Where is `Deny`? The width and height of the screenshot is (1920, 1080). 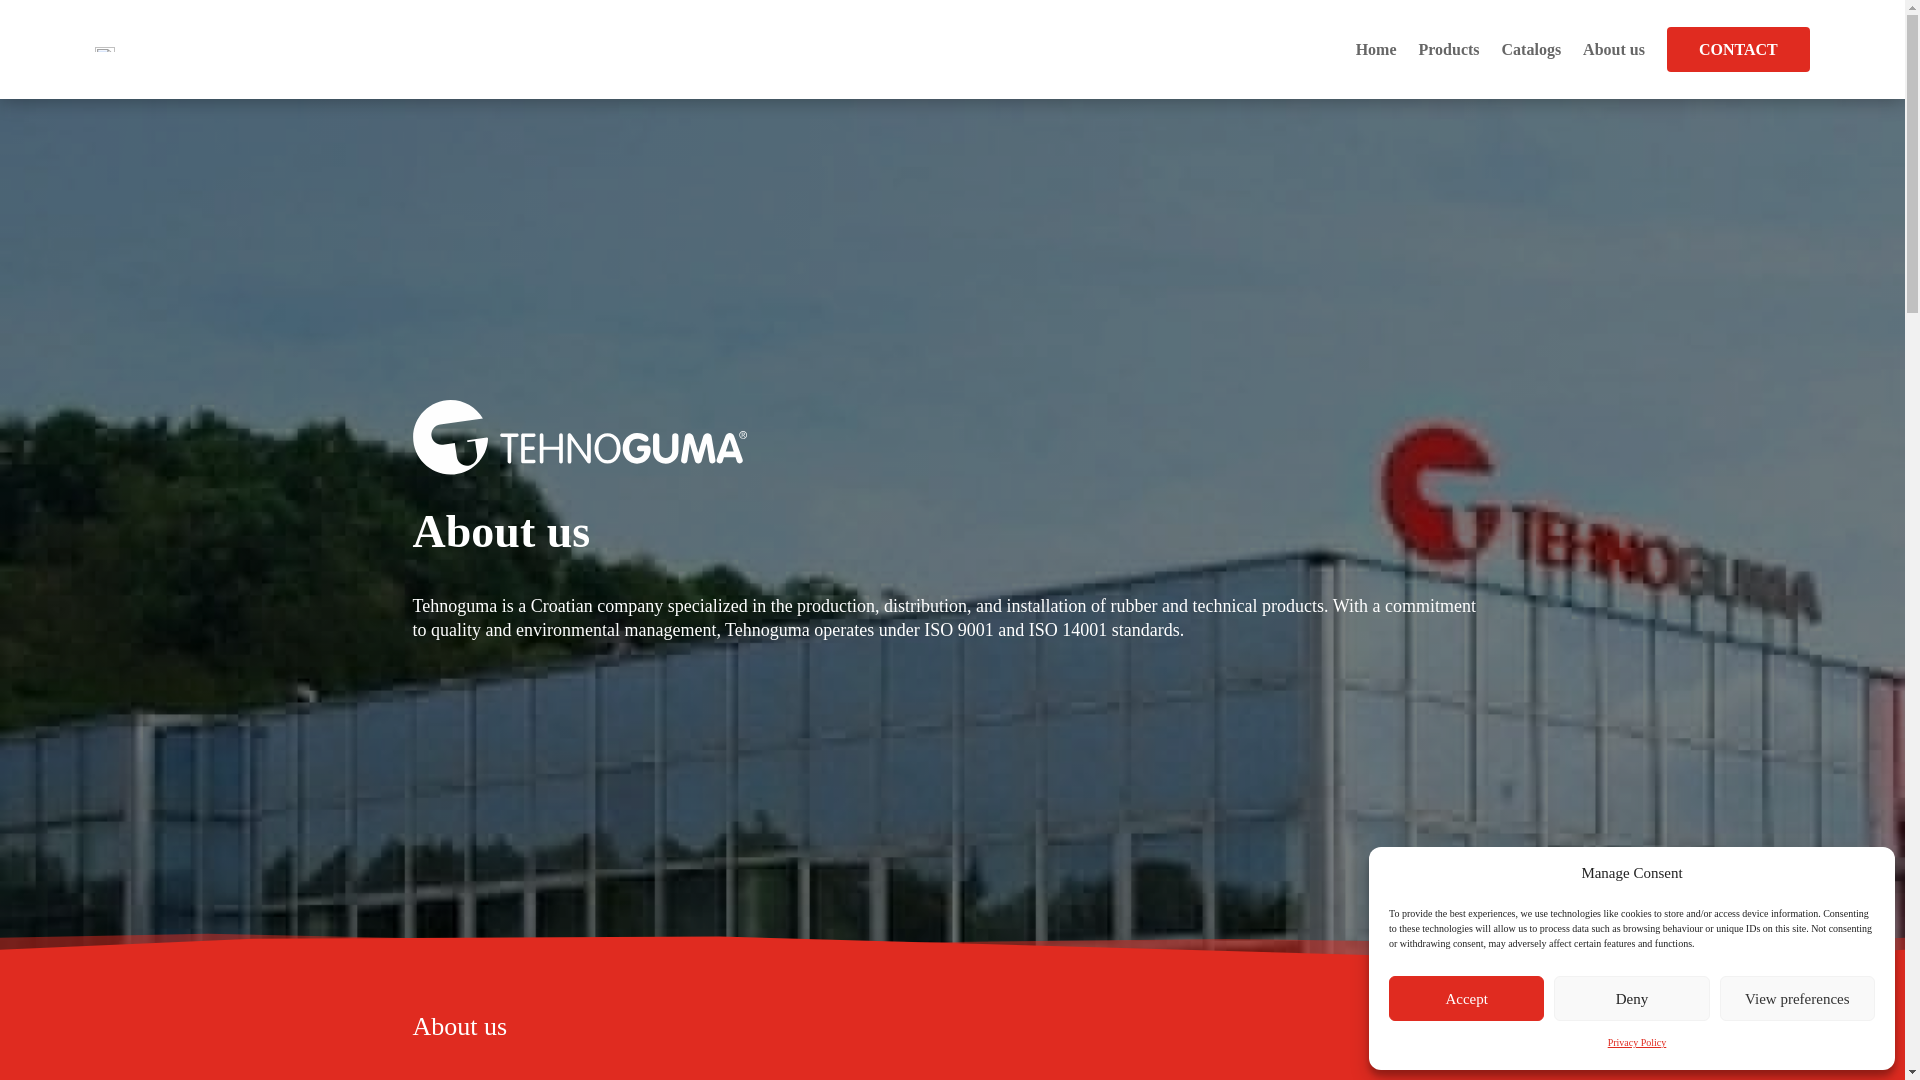
Deny is located at coordinates (1630, 998).